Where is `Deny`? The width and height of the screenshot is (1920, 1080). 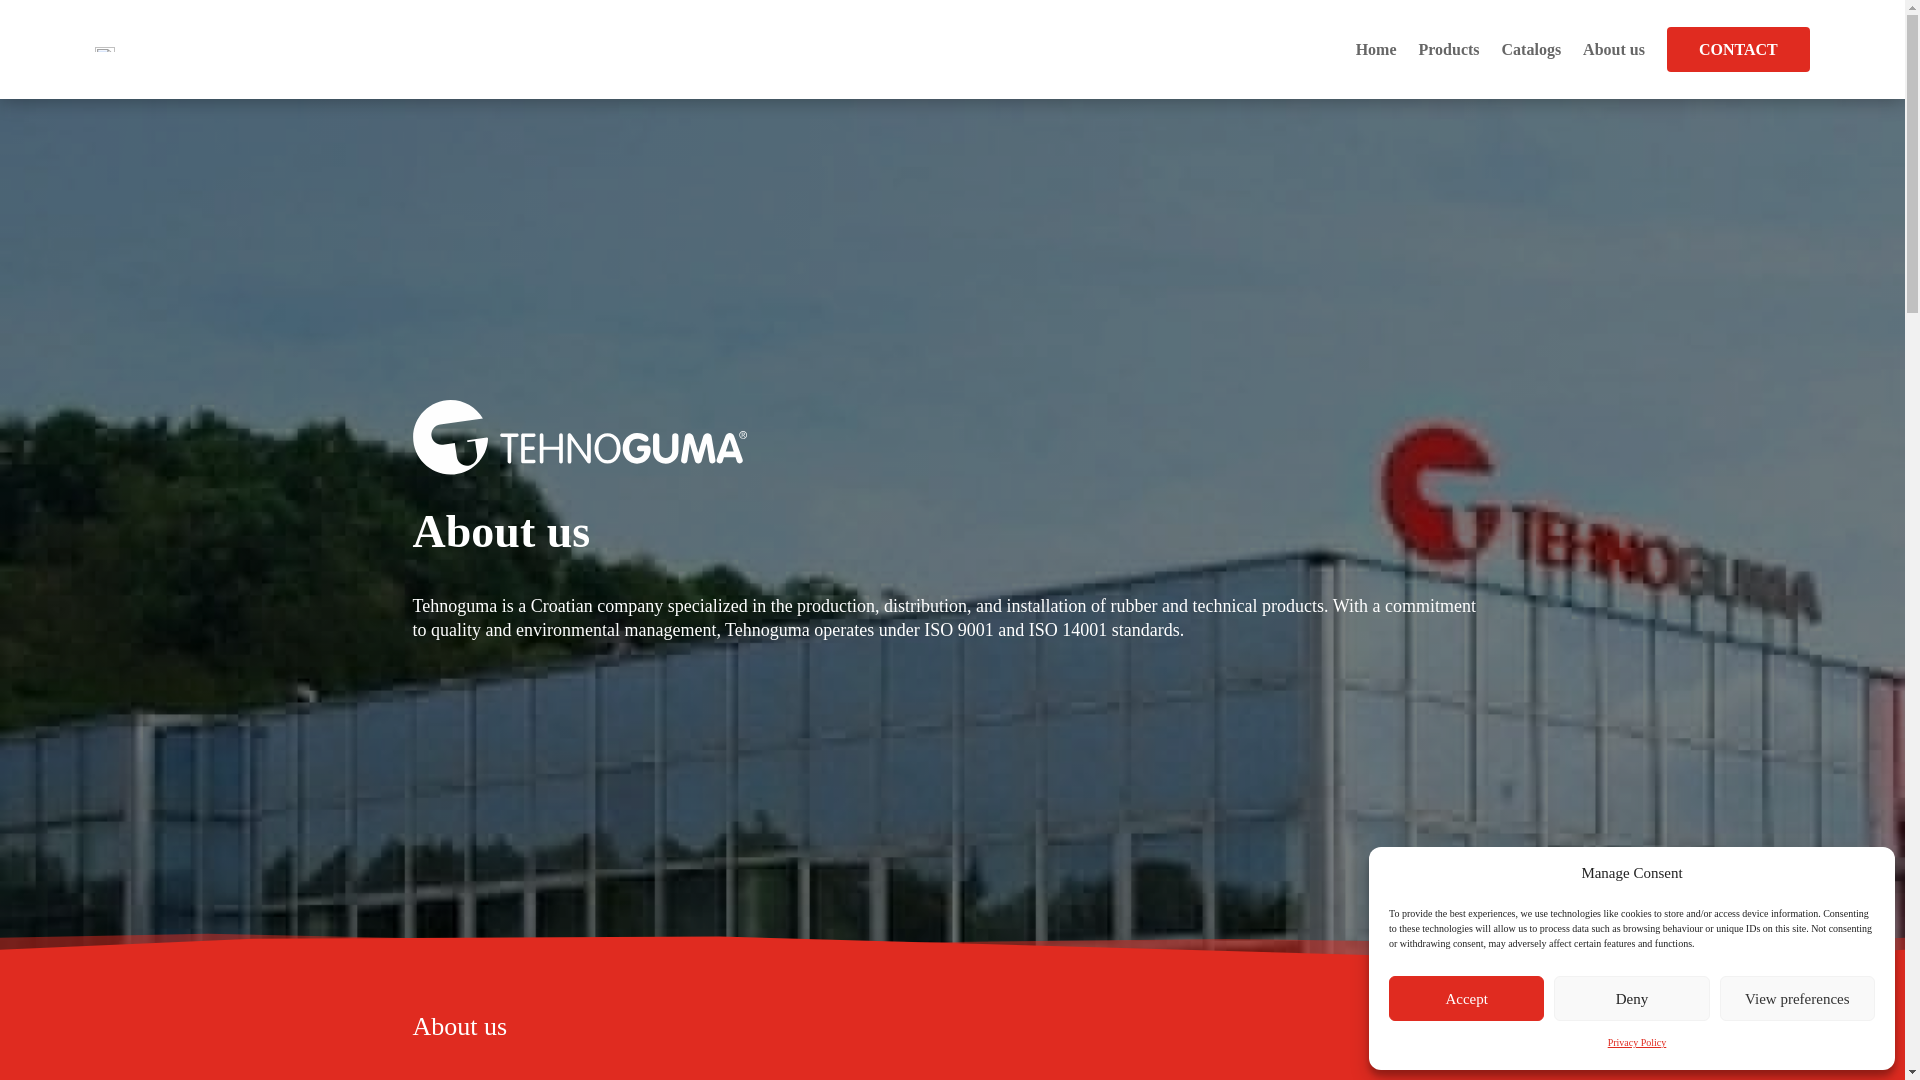
Deny is located at coordinates (1630, 998).